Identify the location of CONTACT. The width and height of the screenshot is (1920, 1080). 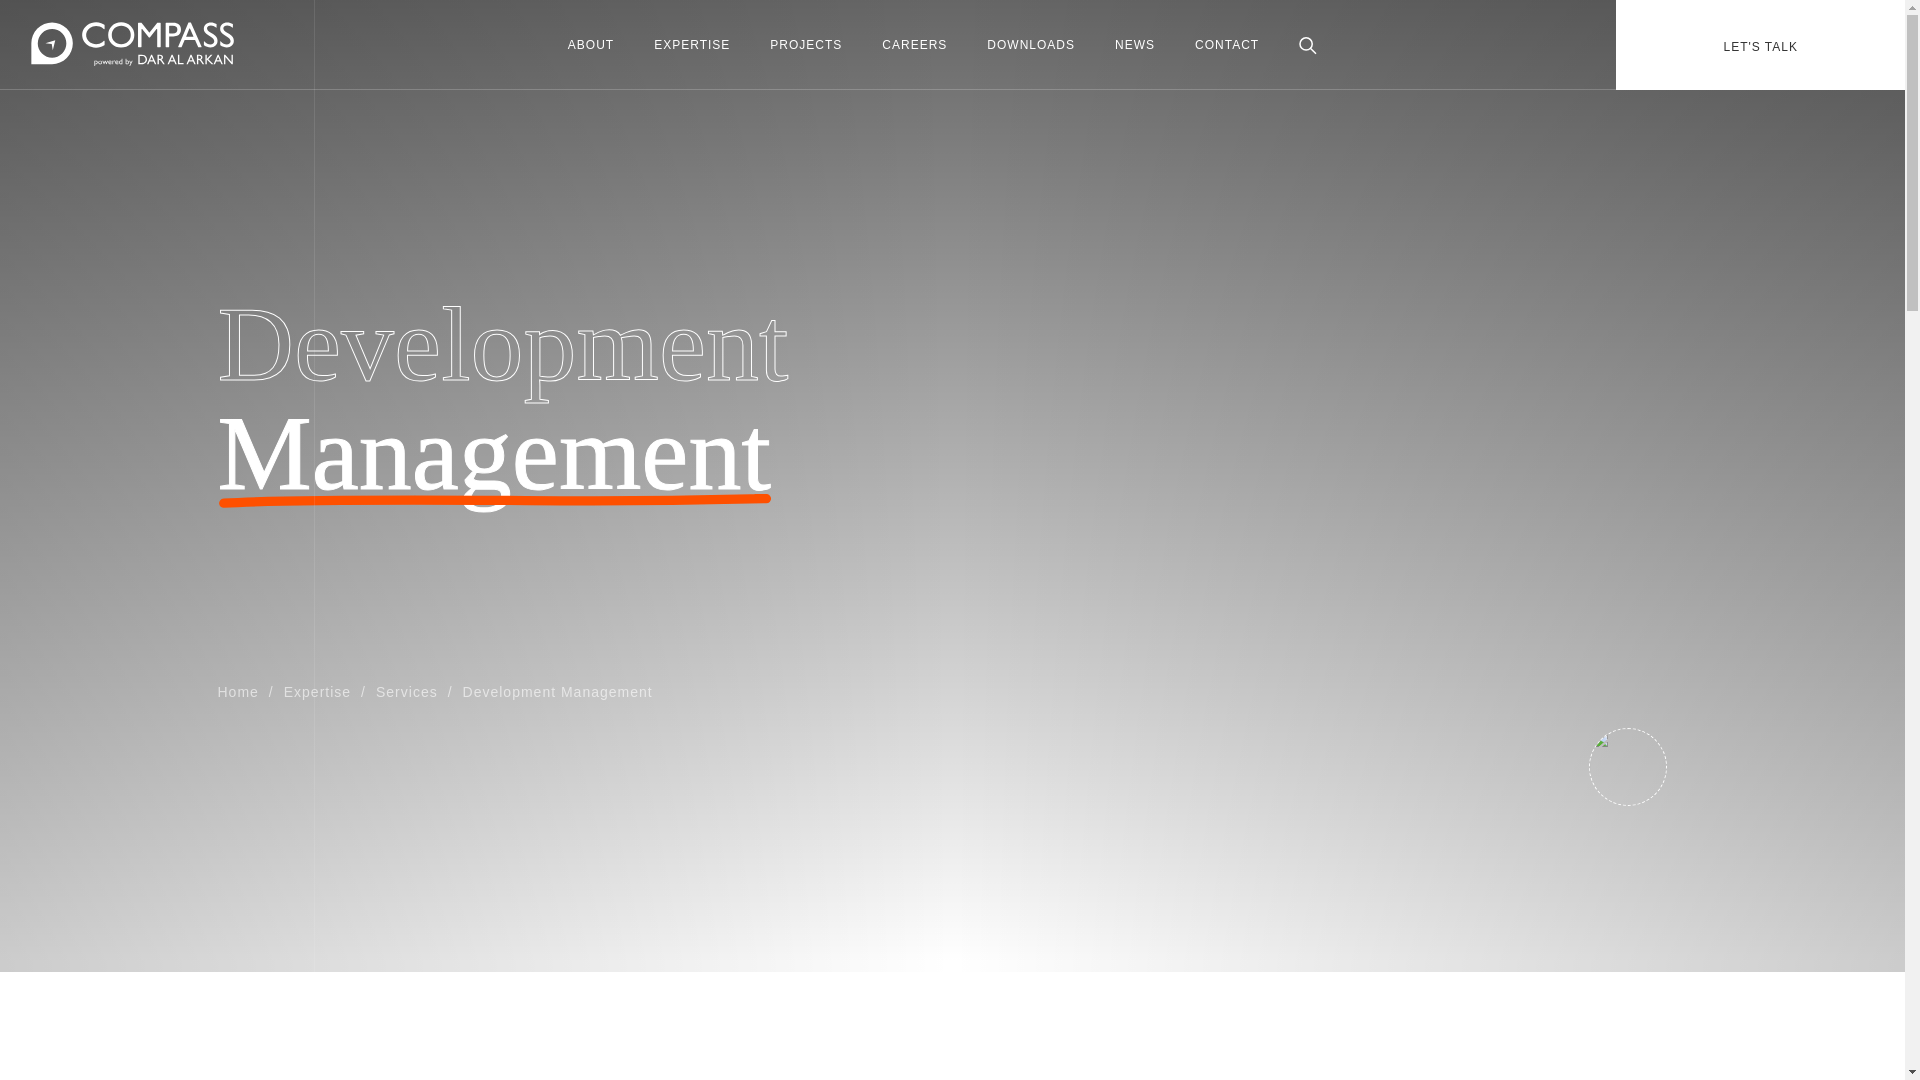
(1226, 45).